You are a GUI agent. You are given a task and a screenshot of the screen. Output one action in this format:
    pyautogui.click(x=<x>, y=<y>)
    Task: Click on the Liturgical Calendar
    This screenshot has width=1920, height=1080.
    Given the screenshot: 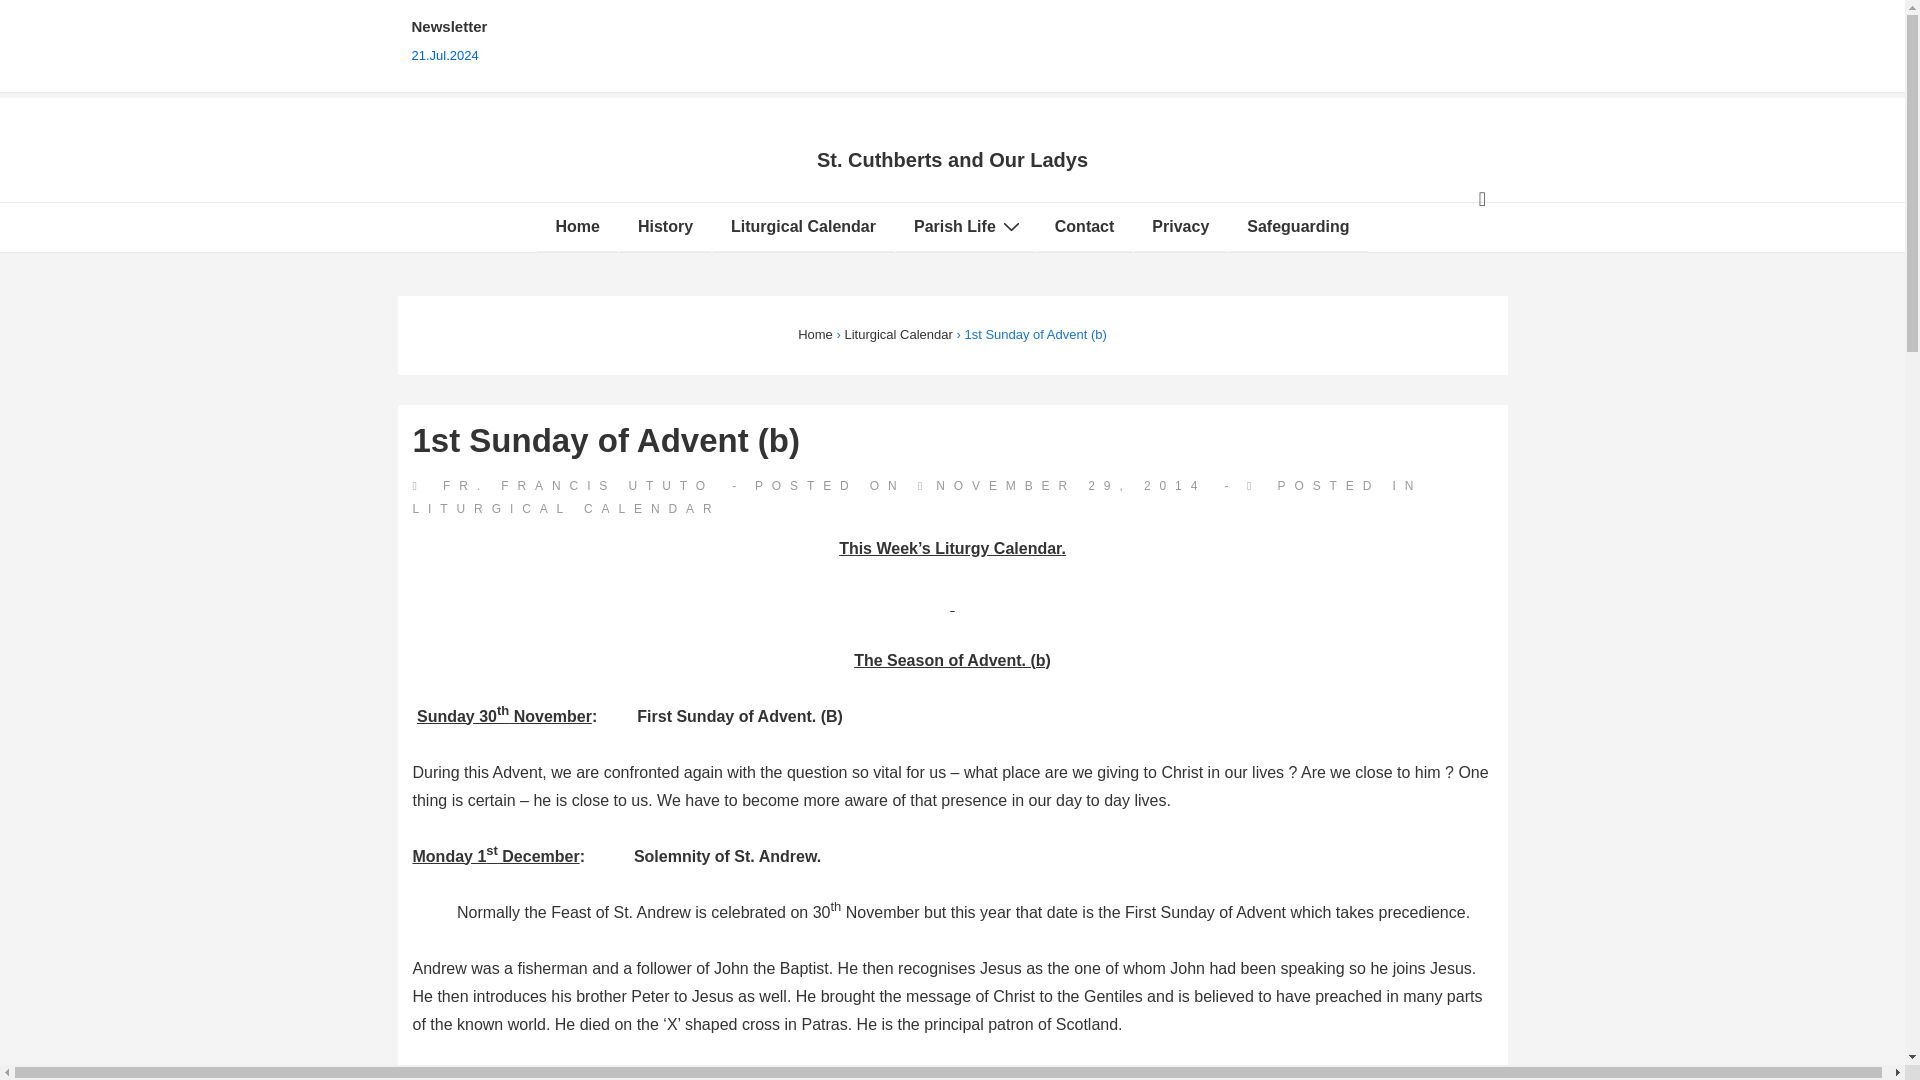 What is the action you would take?
    pyautogui.click(x=898, y=334)
    